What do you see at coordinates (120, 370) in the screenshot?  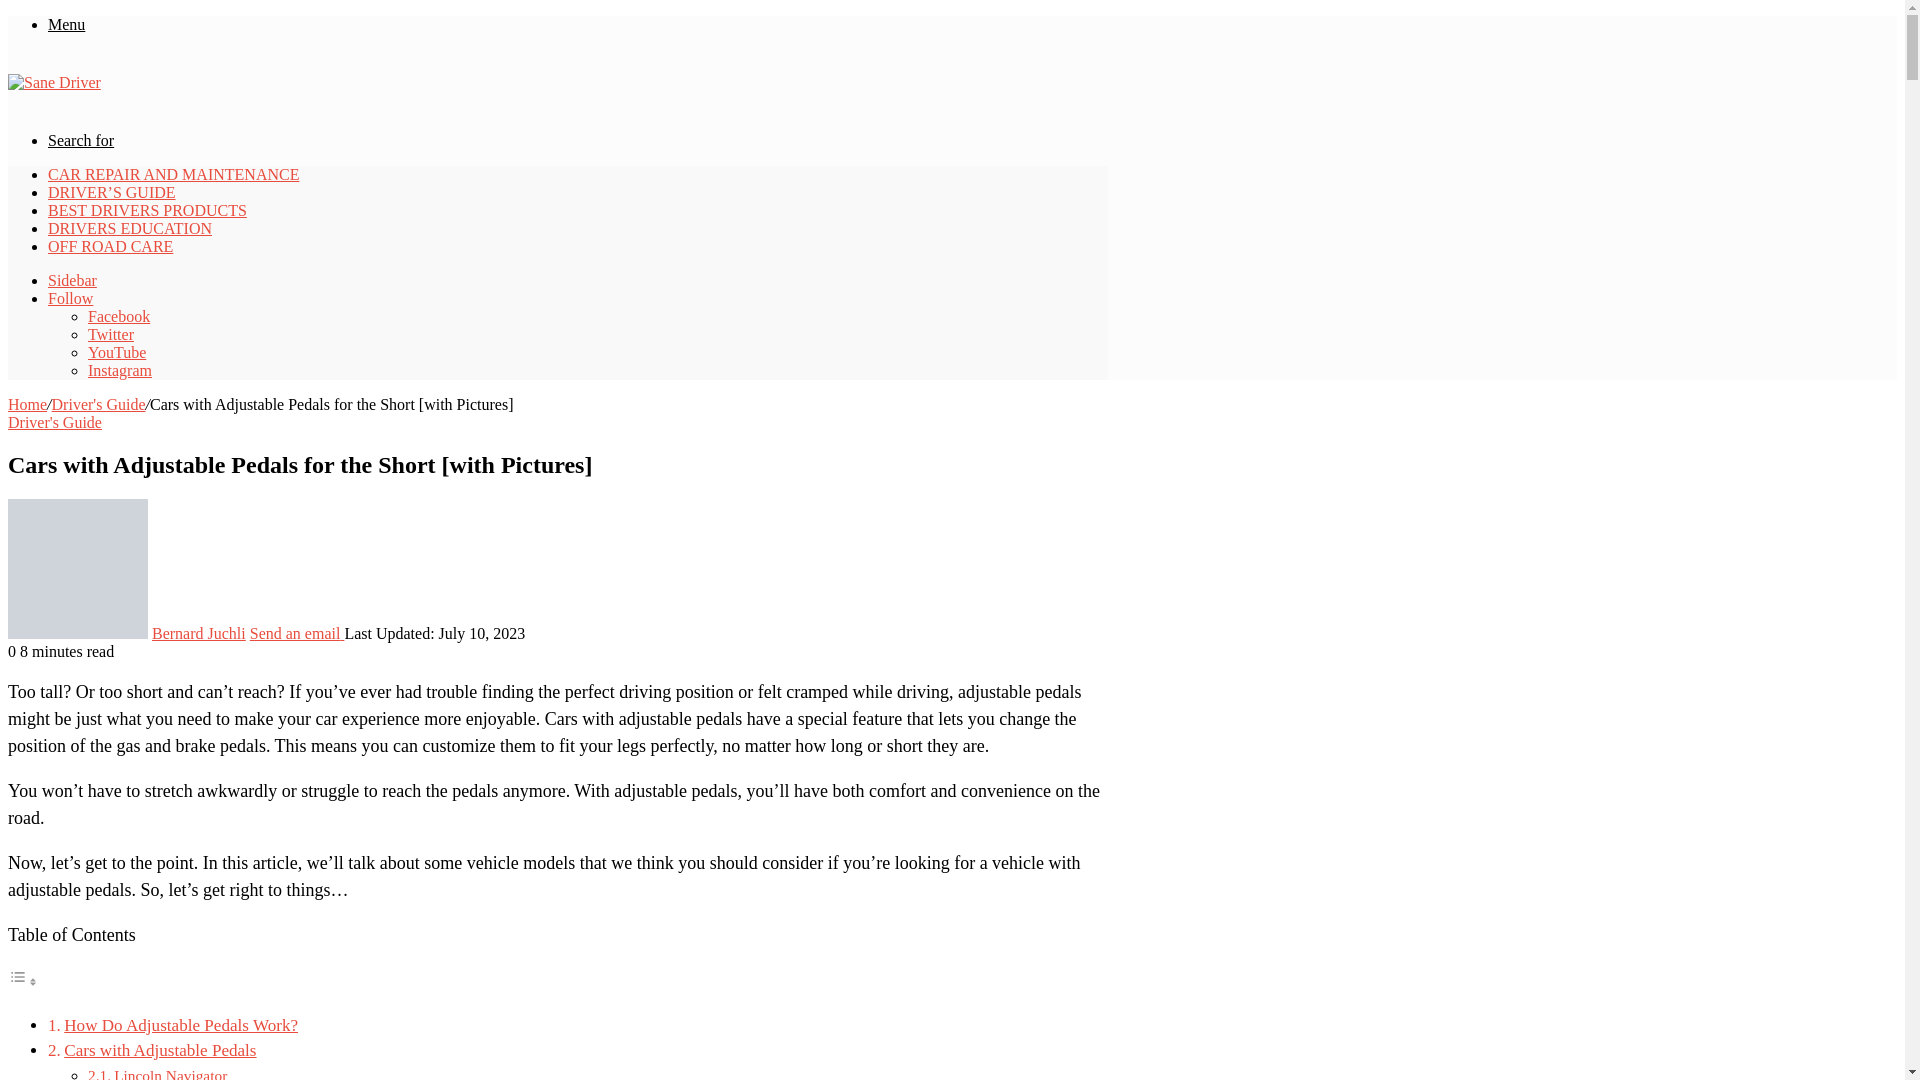 I see `Instagram` at bounding box center [120, 370].